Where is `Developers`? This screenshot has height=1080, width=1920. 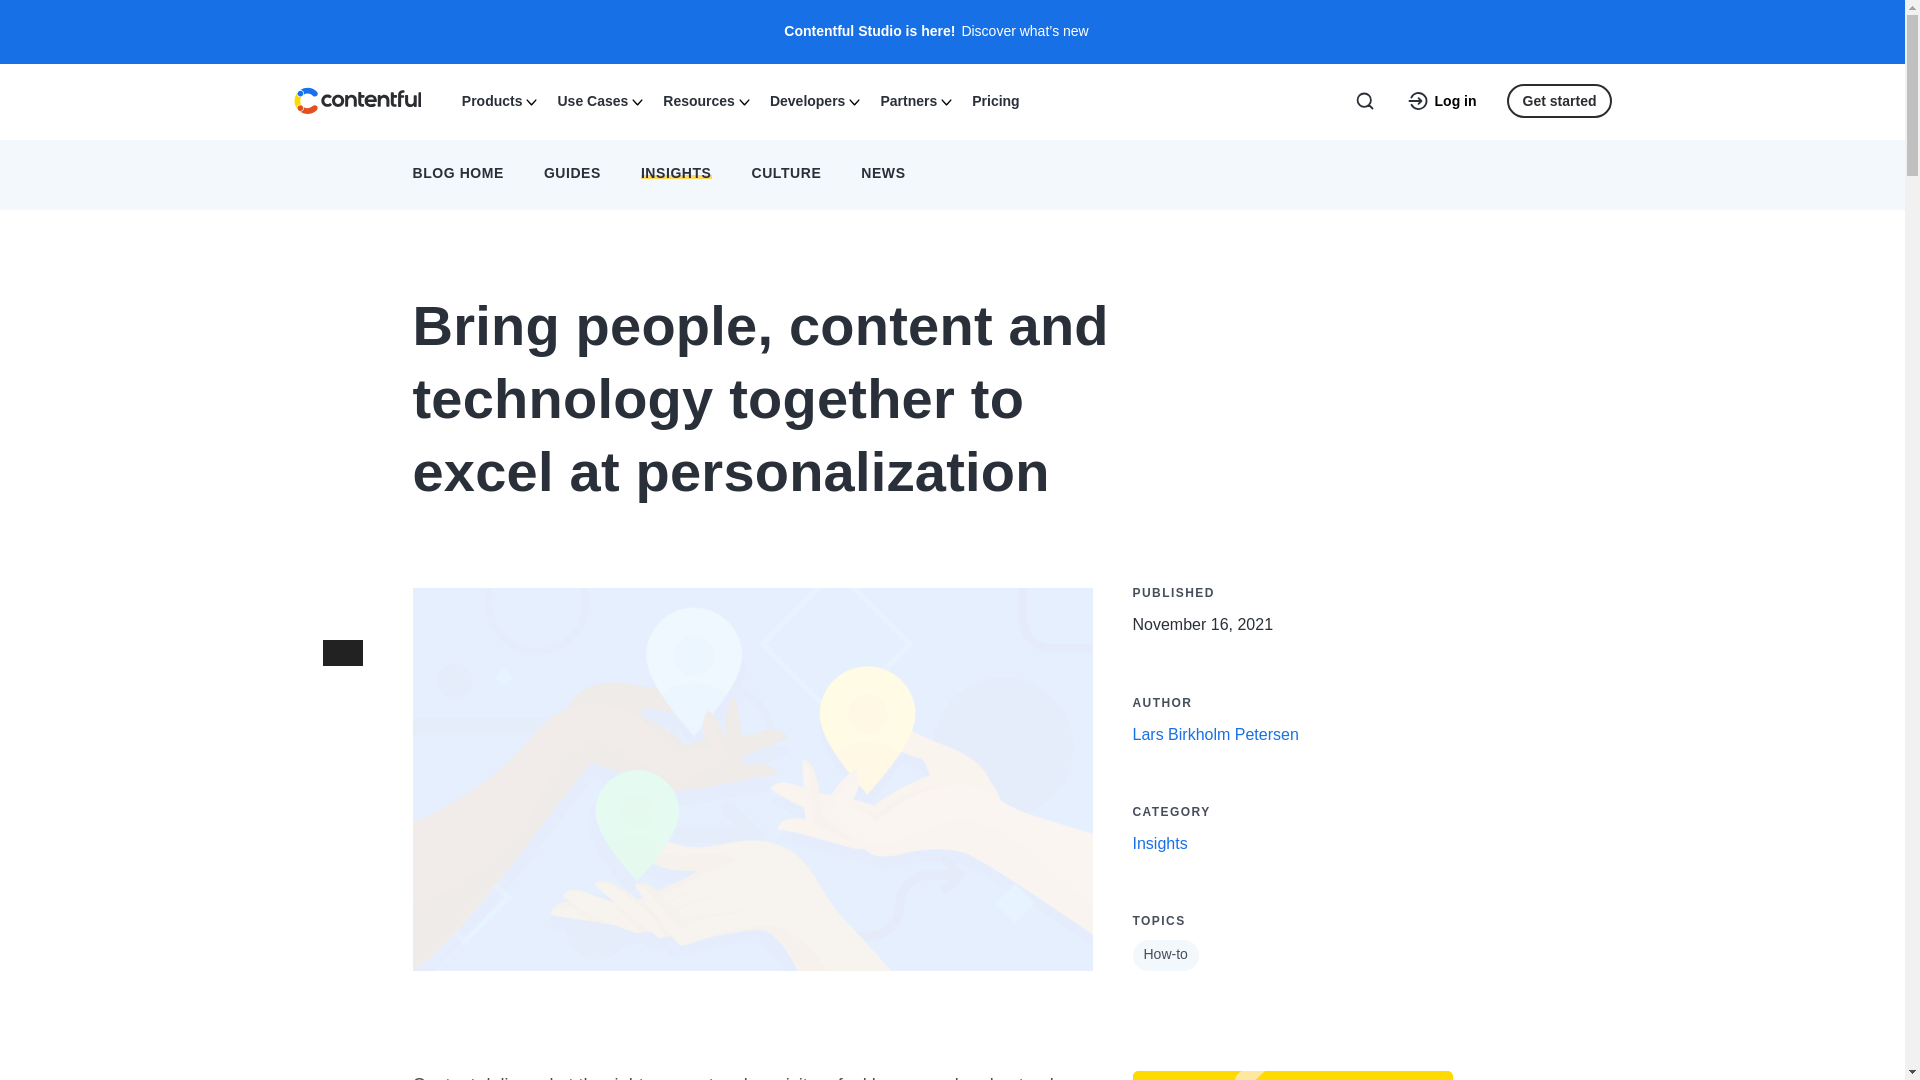 Developers is located at coordinates (812, 99).